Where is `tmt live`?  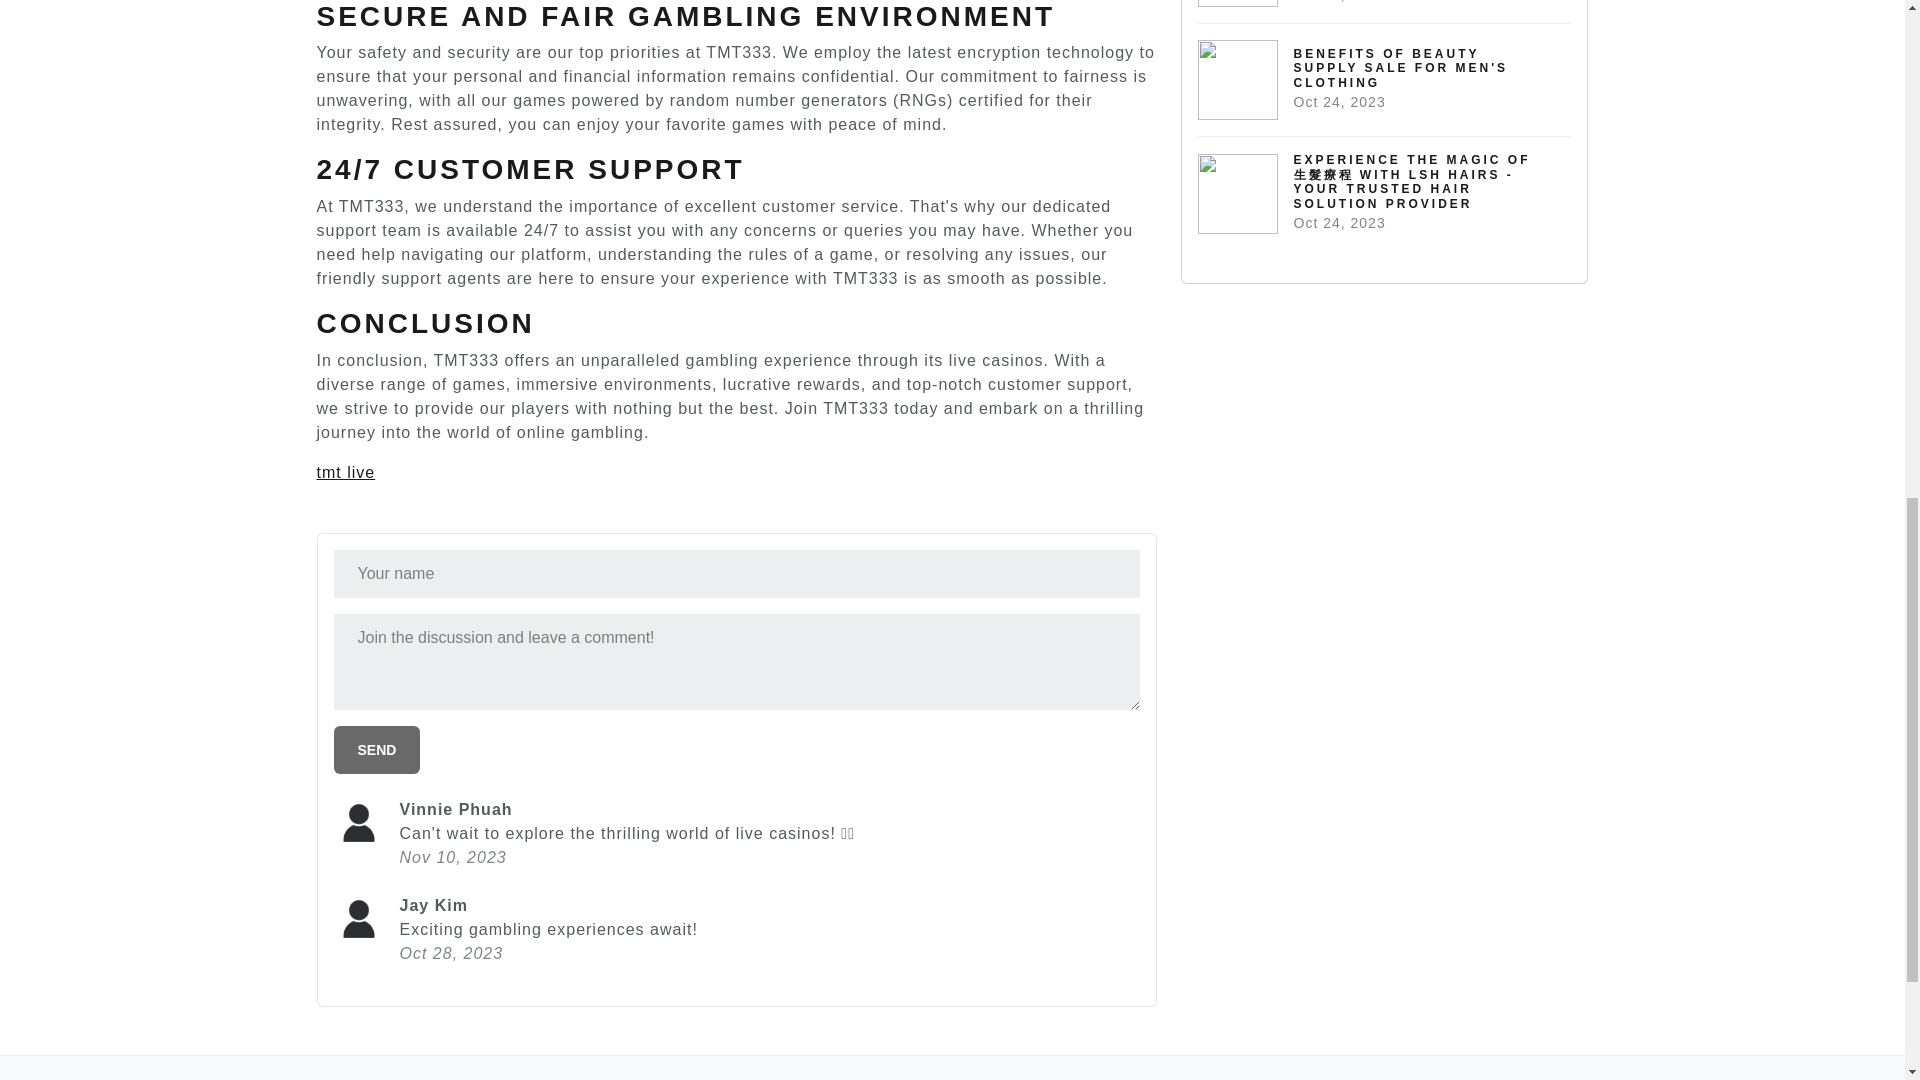 tmt live is located at coordinates (345, 472).